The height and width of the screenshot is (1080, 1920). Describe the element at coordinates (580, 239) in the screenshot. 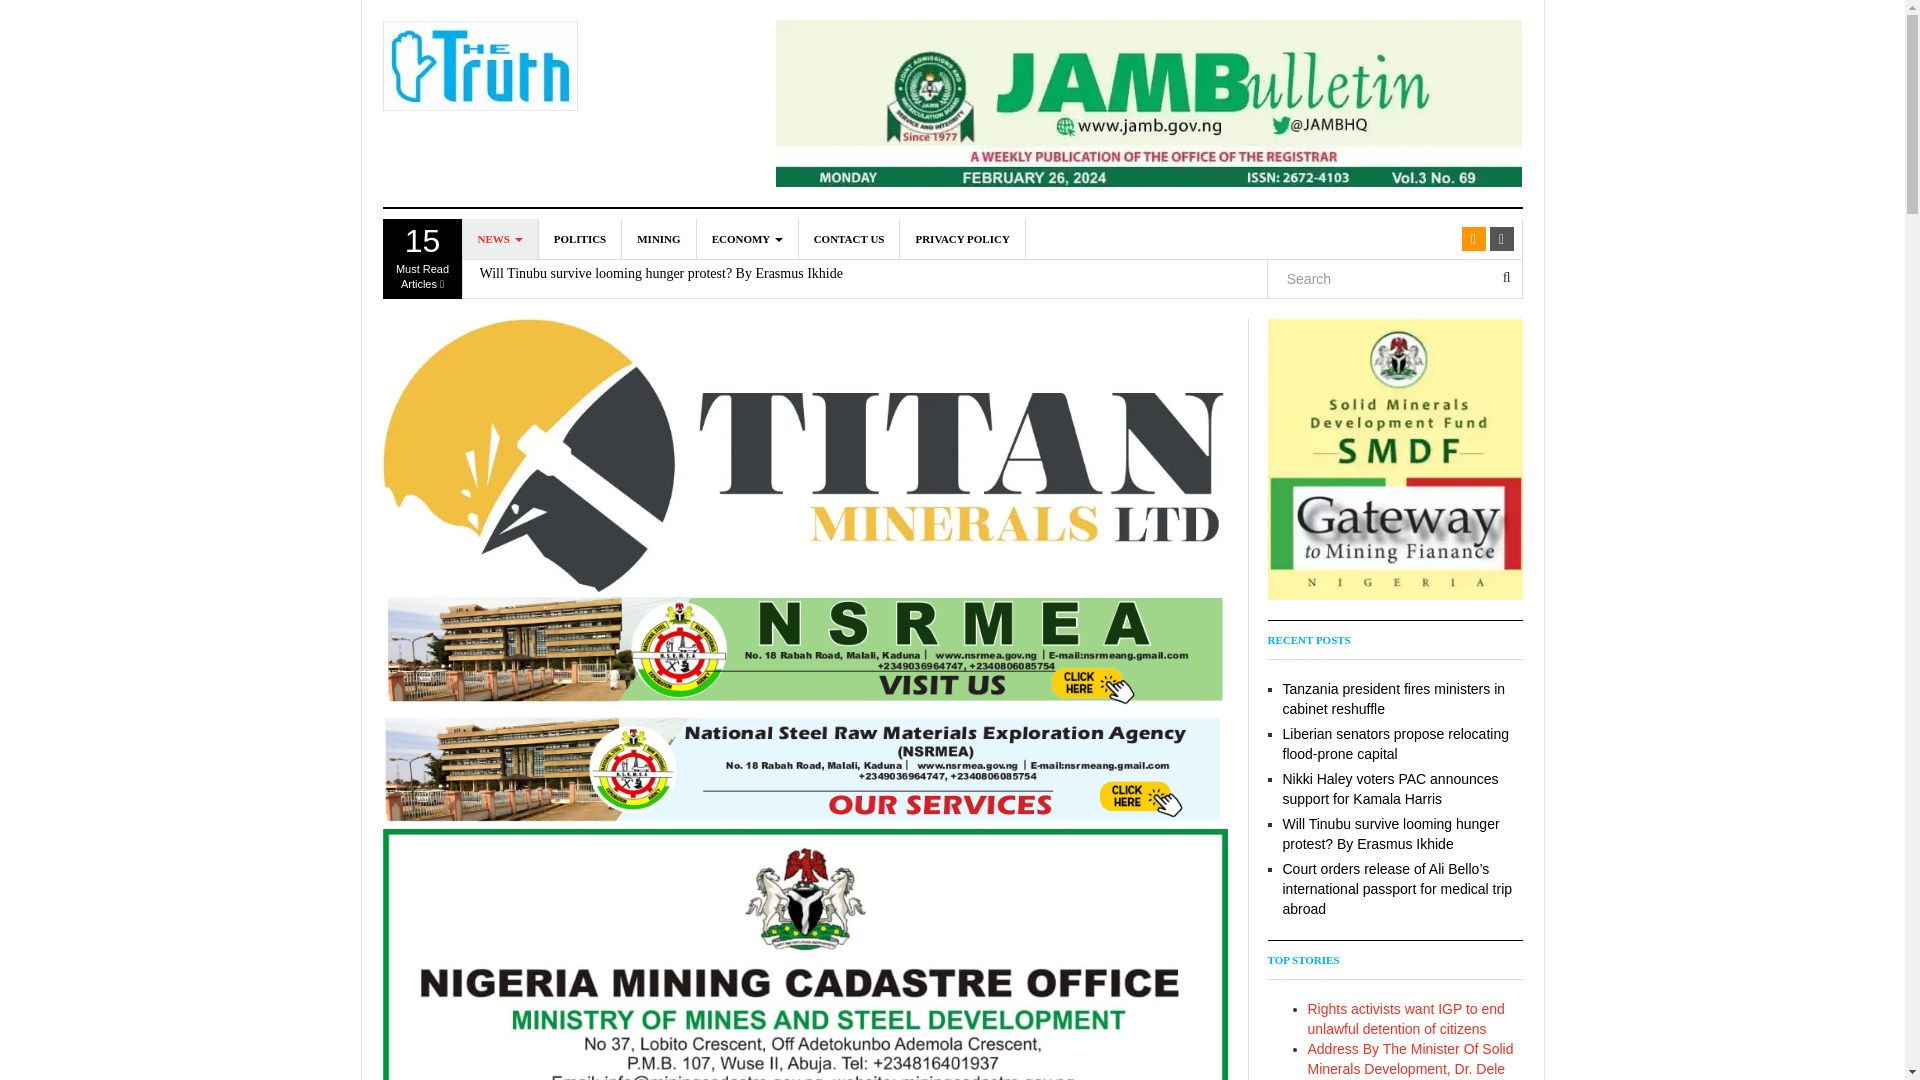

I see `ECONOMY` at that location.